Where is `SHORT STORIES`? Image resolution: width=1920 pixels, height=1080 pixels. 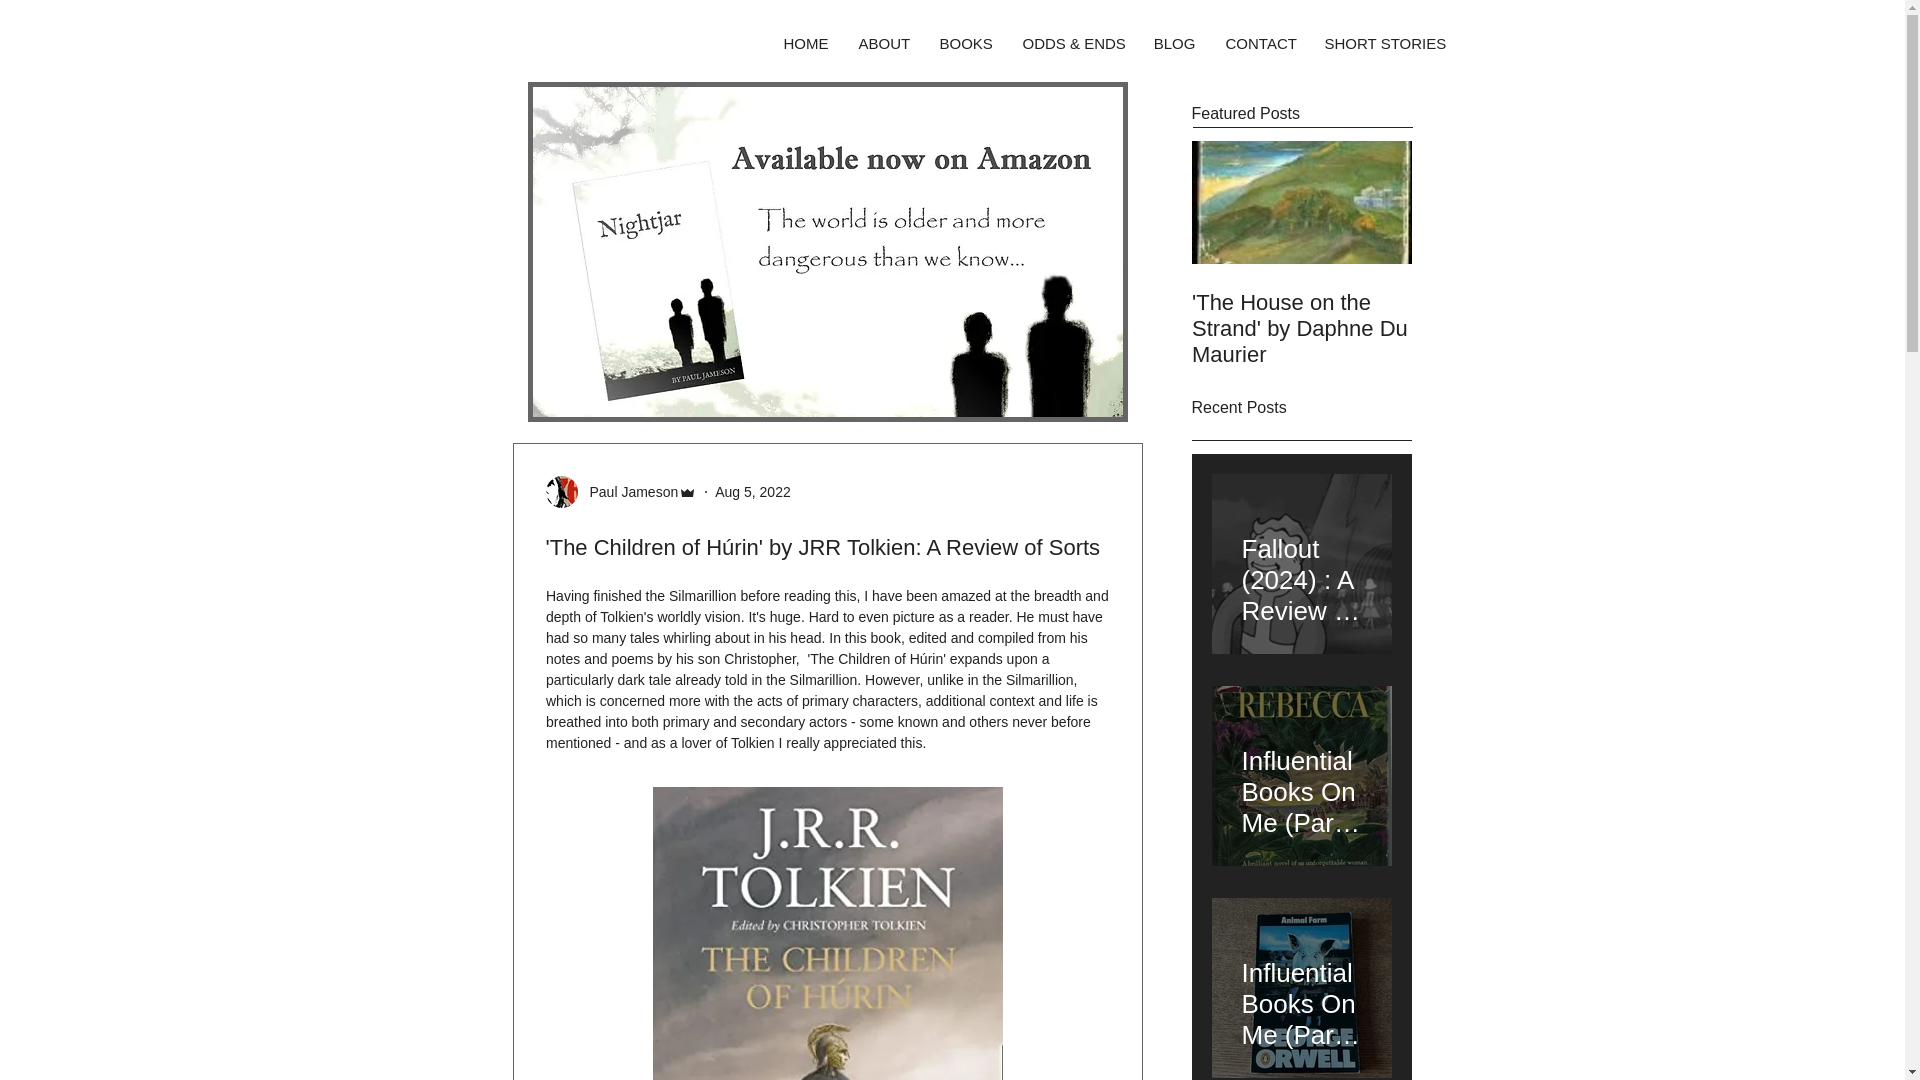 SHORT STORIES is located at coordinates (1382, 44).